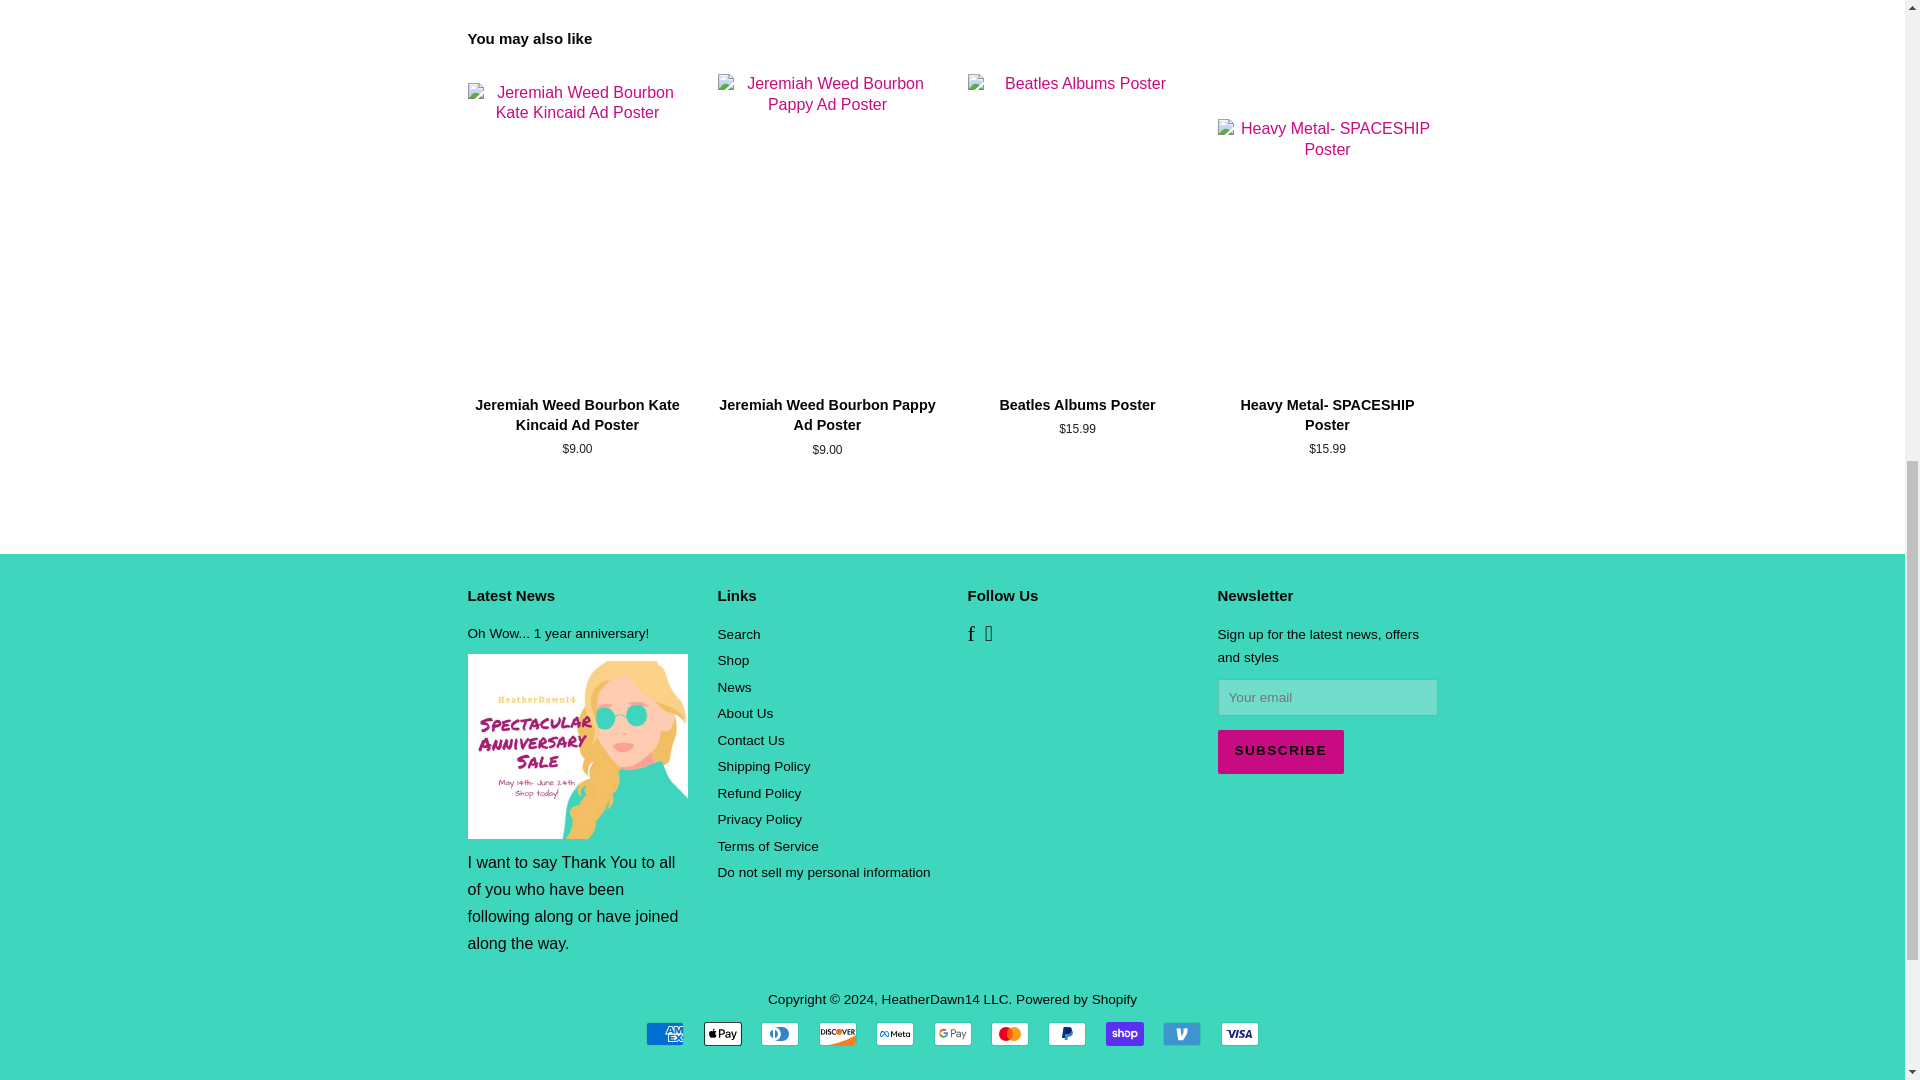 This screenshot has height=1080, width=1920. What do you see at coordinates (779, 1034) in the screenshot?
I see `Diners Club` at bounding box center [779, 1034].